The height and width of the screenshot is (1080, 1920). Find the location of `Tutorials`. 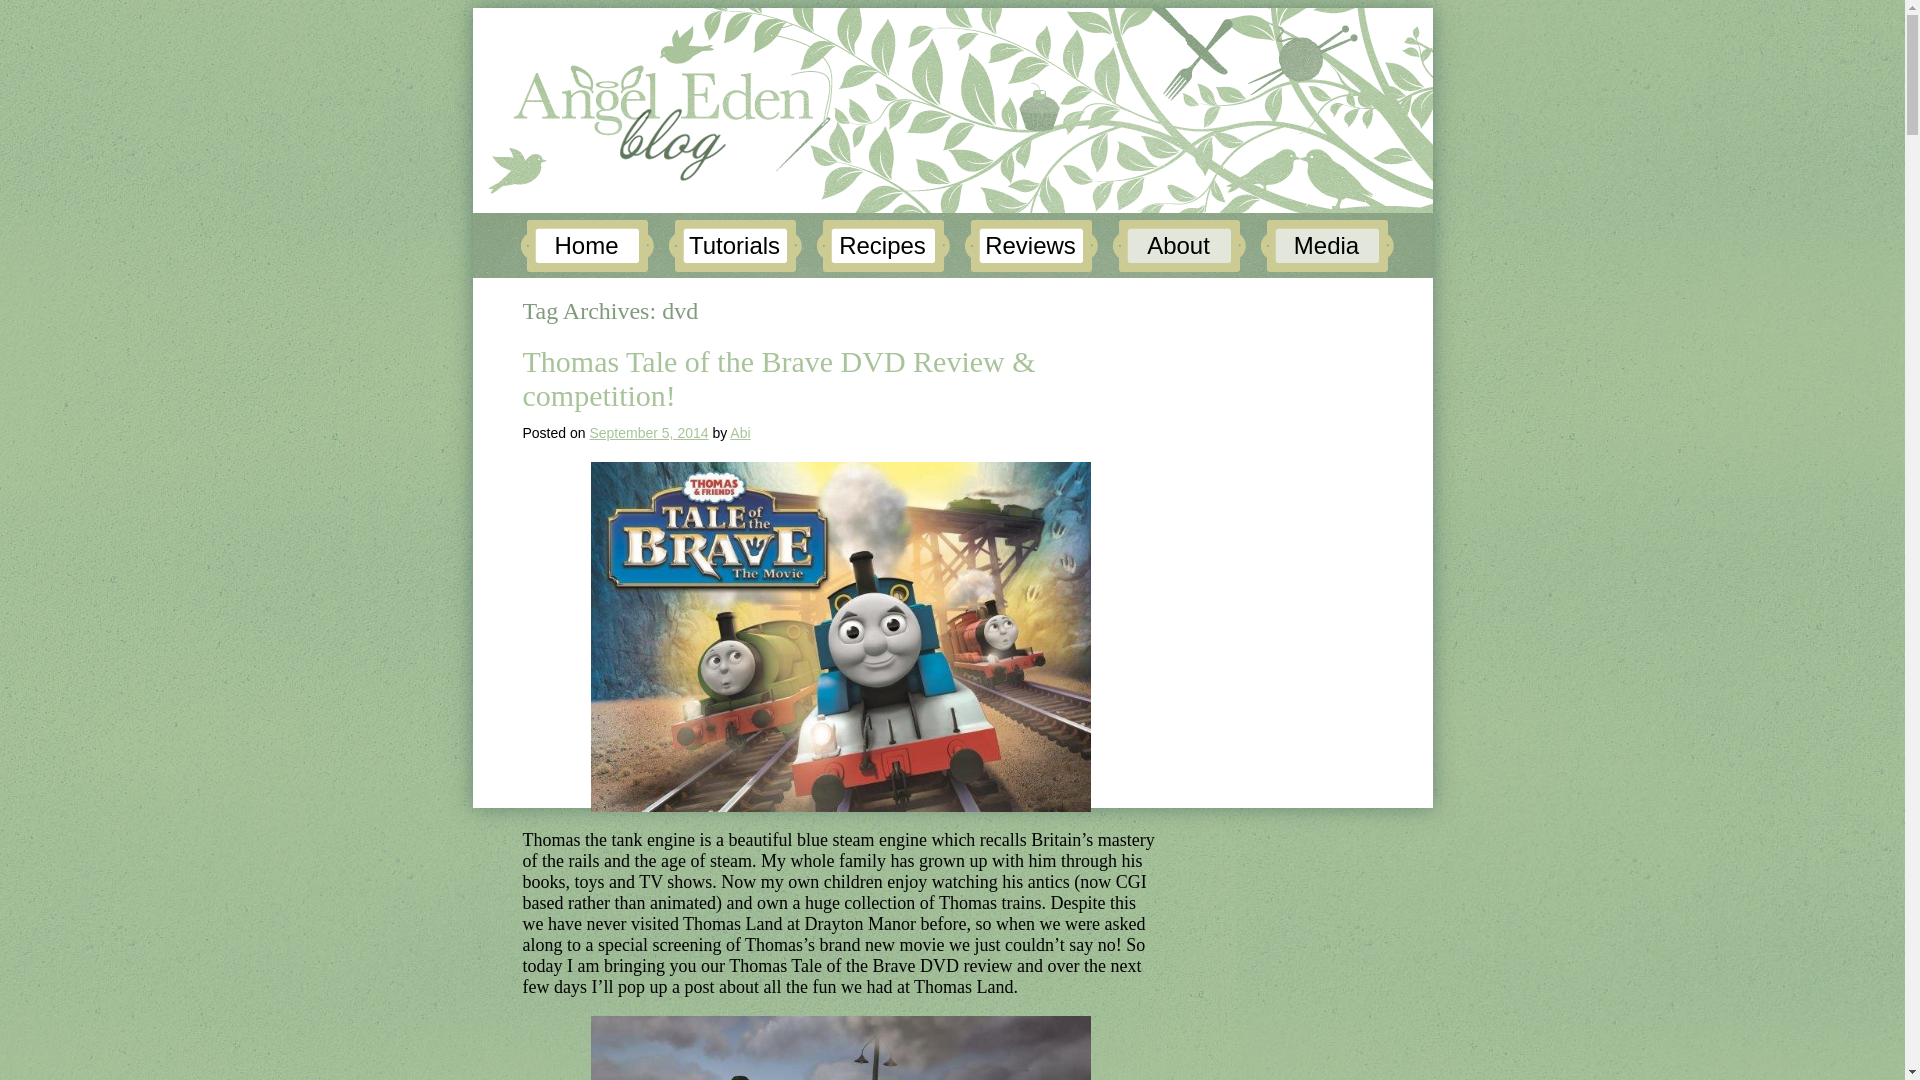

Tutorials is located at coordinates (735, 246).